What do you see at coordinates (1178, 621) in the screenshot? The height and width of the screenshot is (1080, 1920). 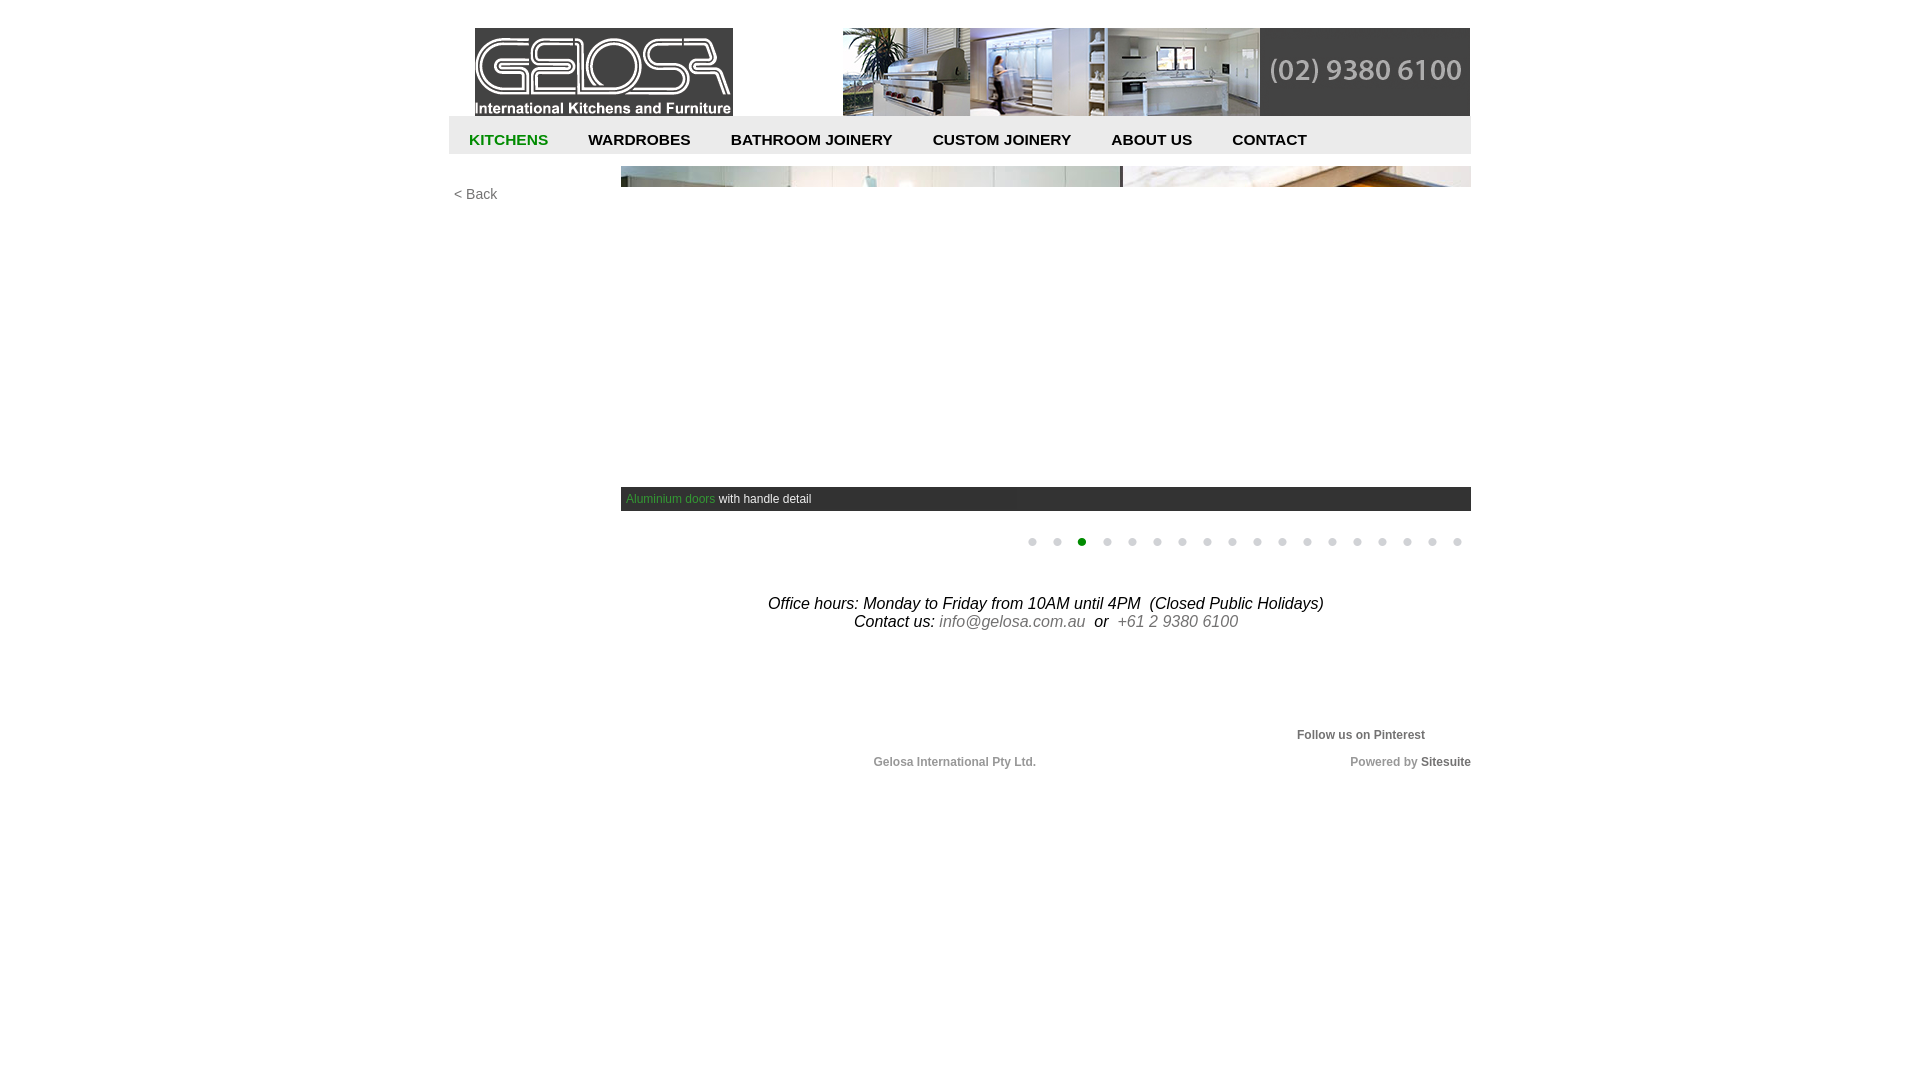 I see `+61 2 9380 6100` at bounding box center [1178, 621].